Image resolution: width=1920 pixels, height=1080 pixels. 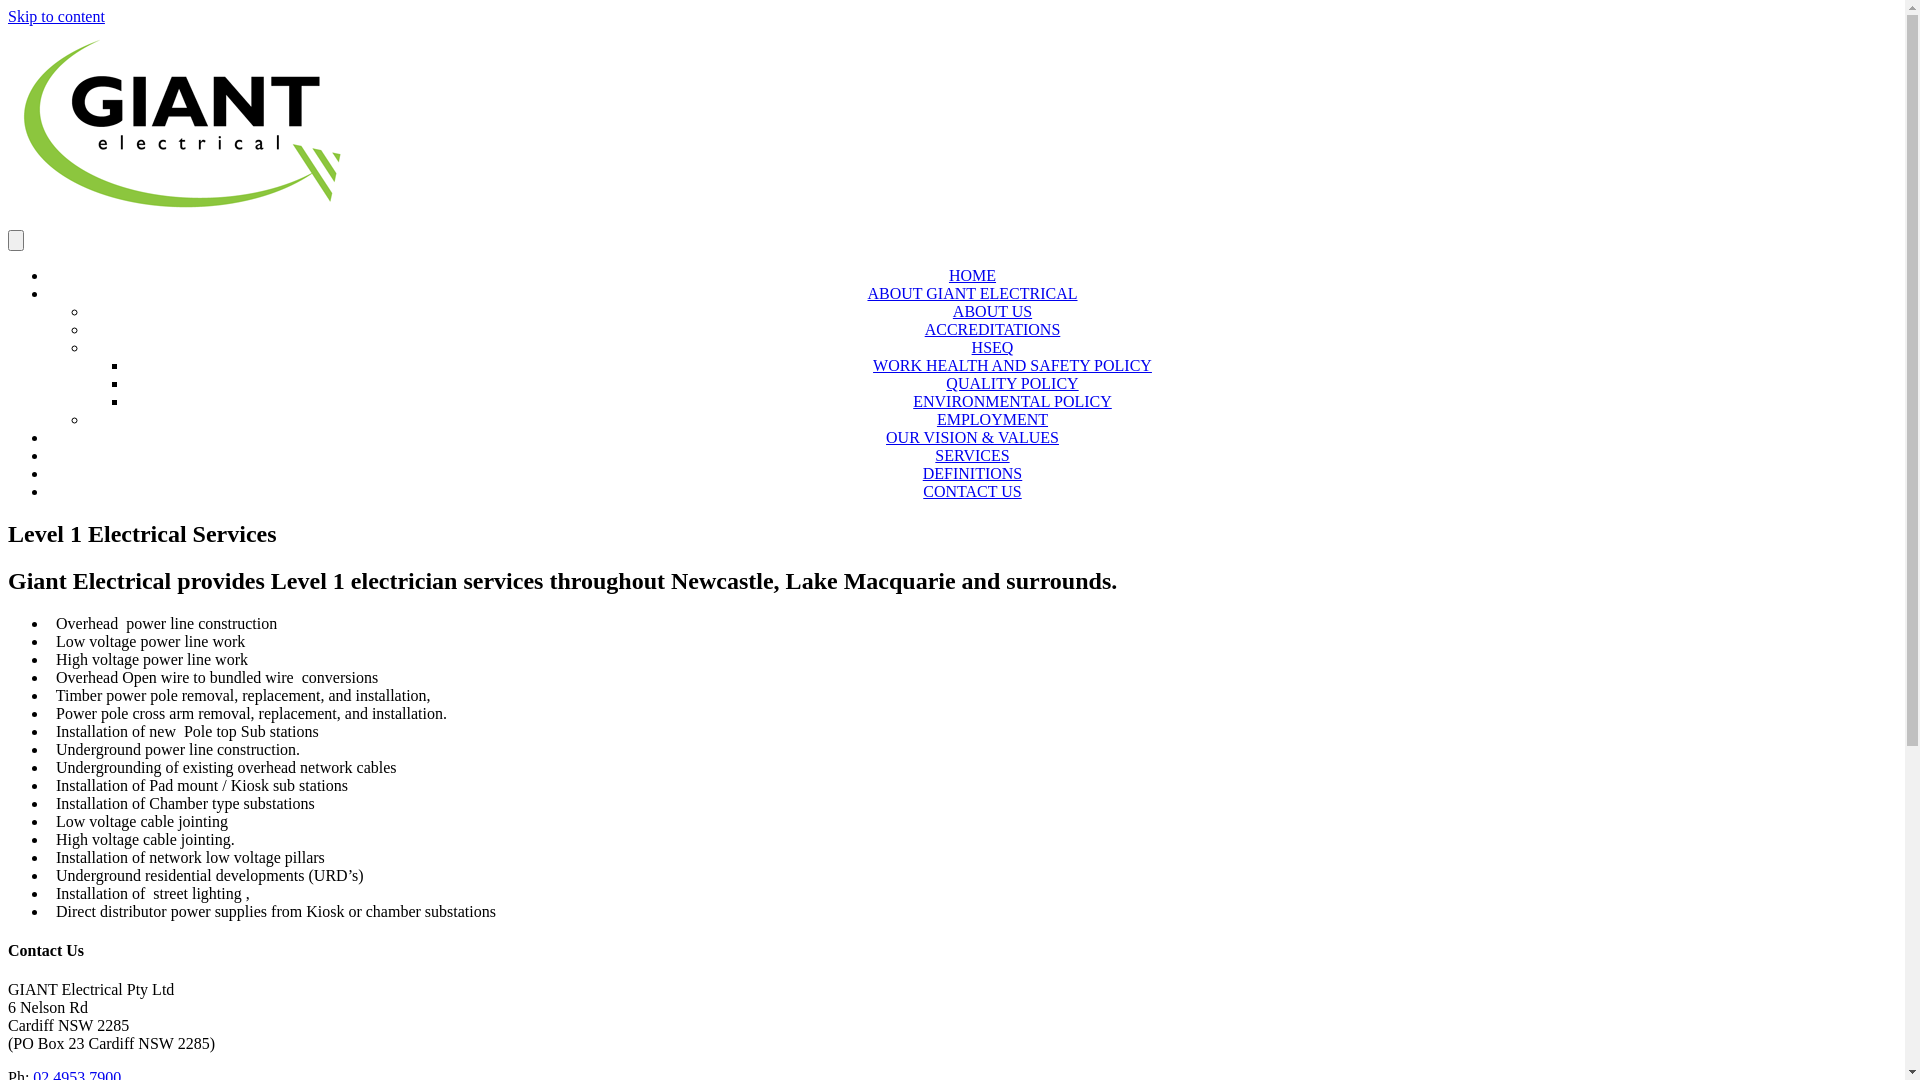 What do you see at coordinates (972, 438) in the screenshot?
I see `OUR VISION & VALUES` at bounding box center [972, 438].